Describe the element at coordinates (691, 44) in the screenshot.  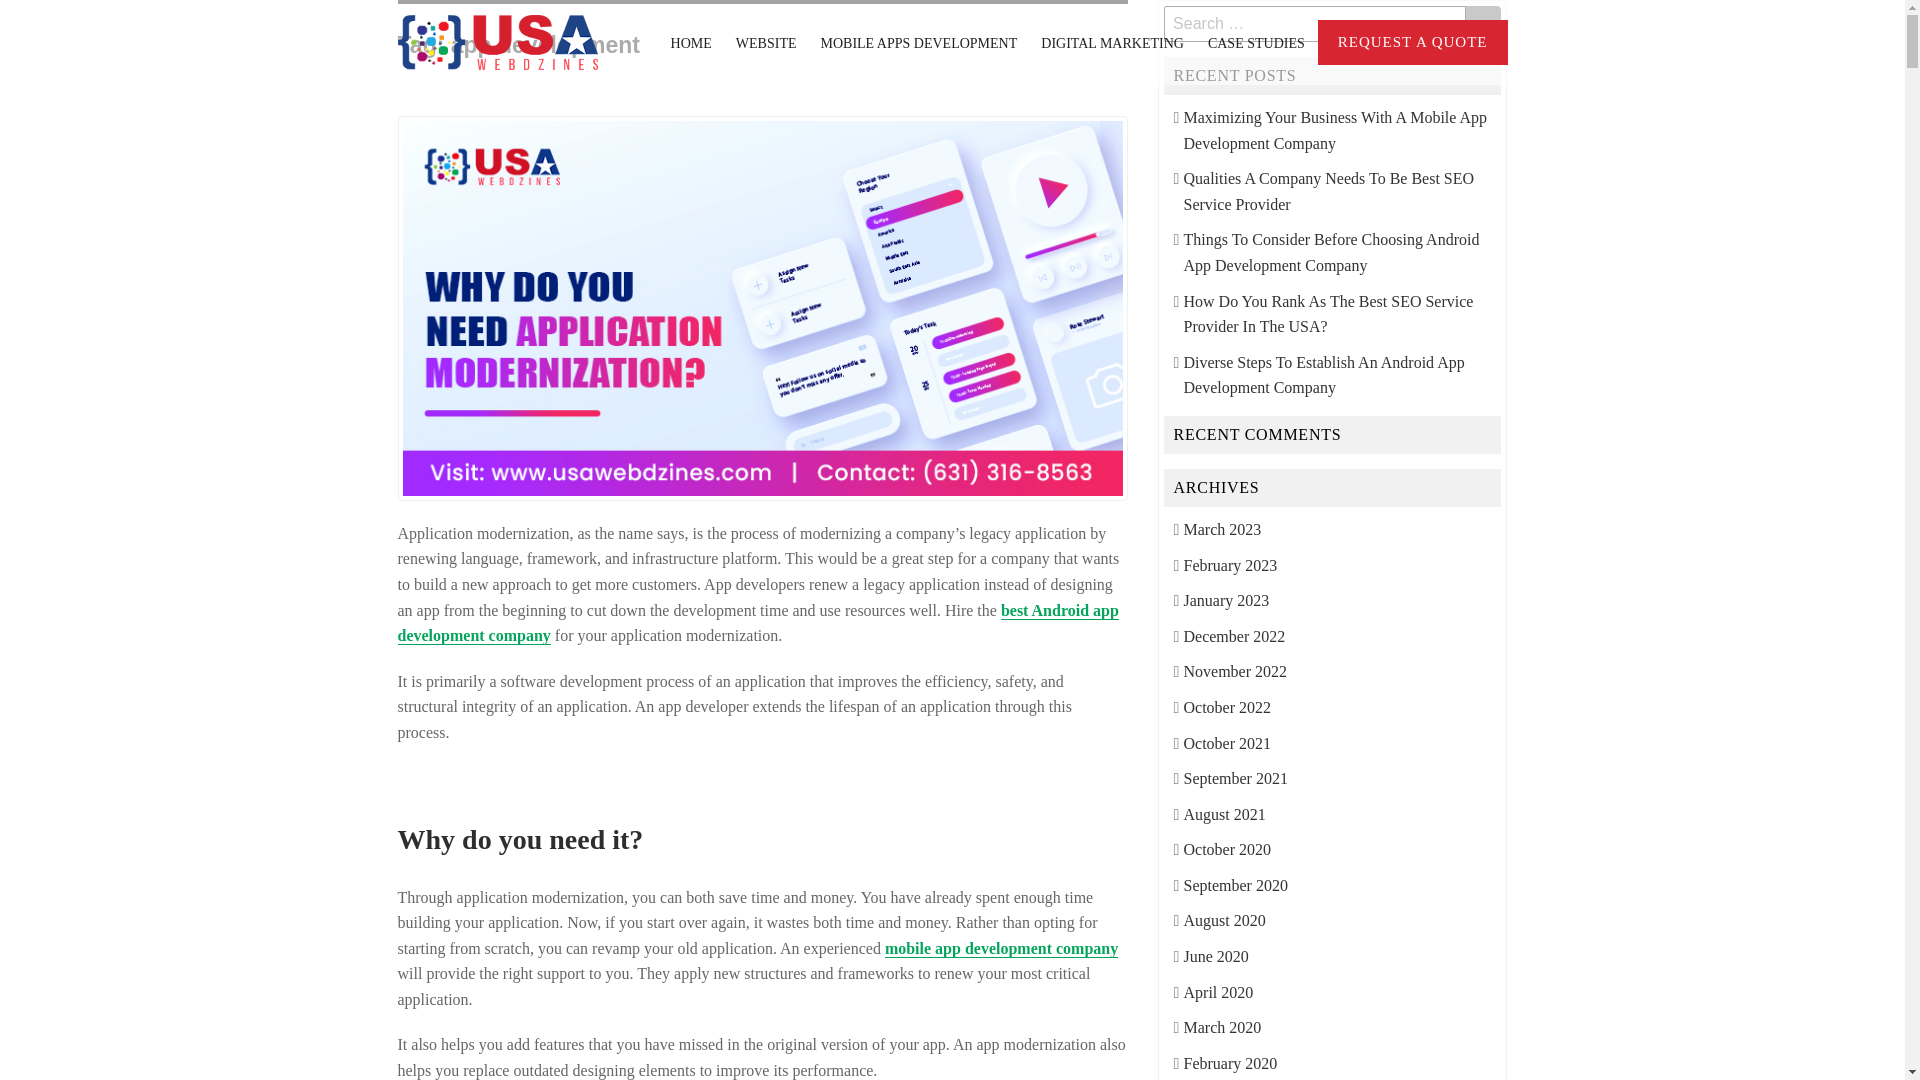
I see `HOME` at that location.